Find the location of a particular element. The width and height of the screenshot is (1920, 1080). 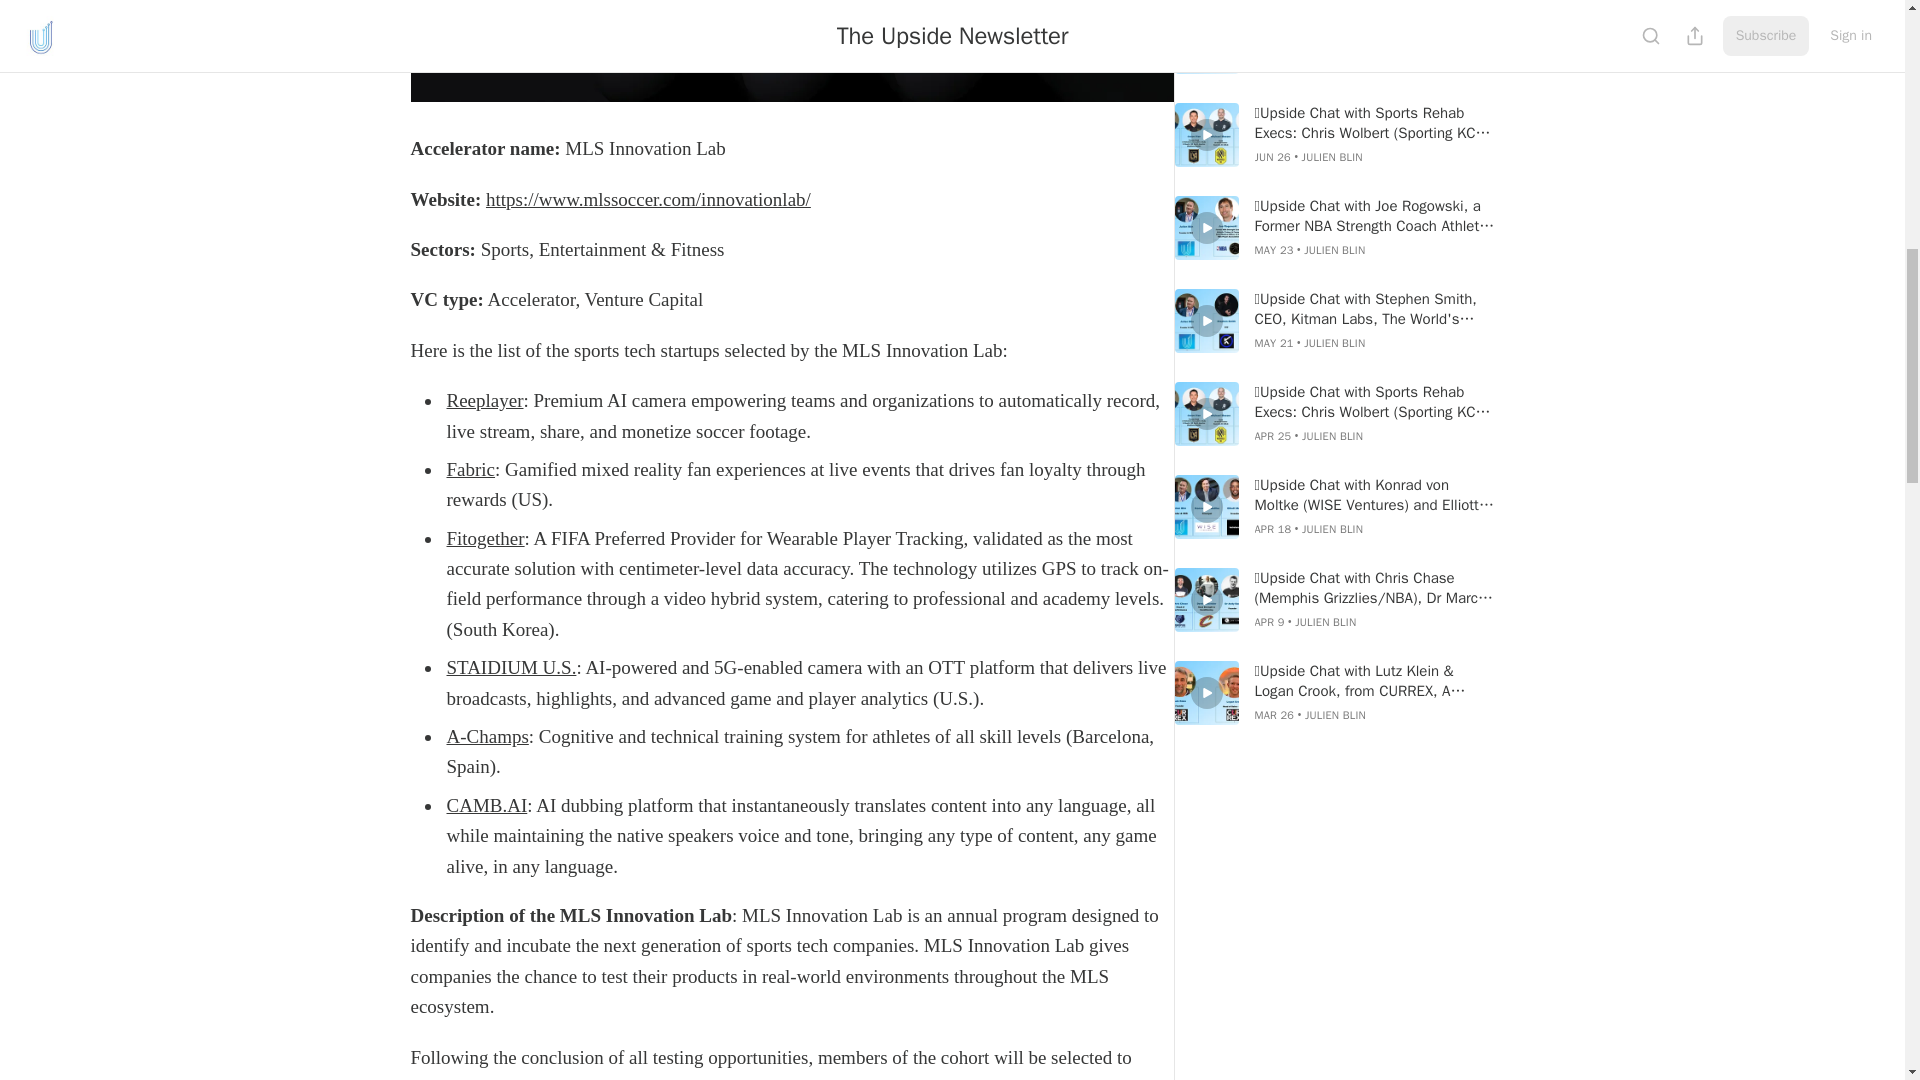

Fitogether is located at coordinates (484, 538).